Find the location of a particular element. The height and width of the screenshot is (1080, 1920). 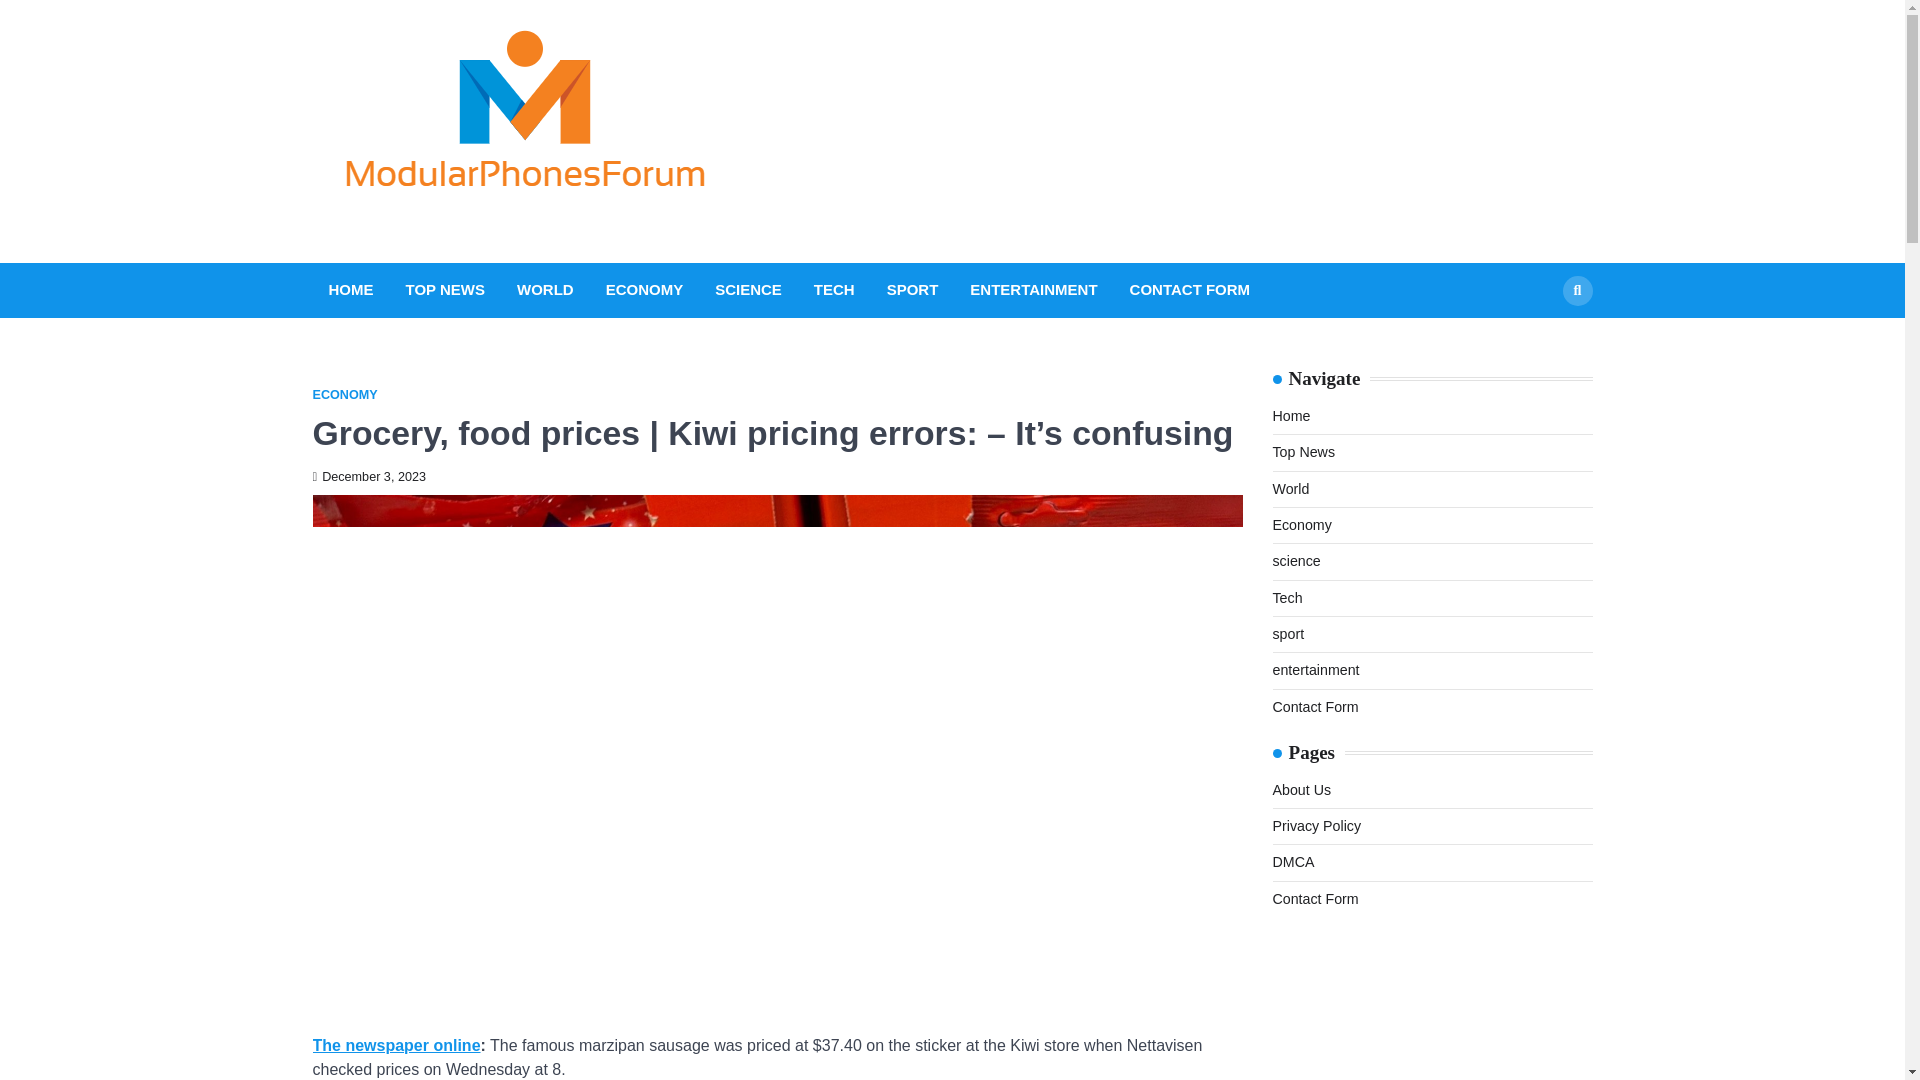

The newspaper online is located at coordinates (396, 1045).